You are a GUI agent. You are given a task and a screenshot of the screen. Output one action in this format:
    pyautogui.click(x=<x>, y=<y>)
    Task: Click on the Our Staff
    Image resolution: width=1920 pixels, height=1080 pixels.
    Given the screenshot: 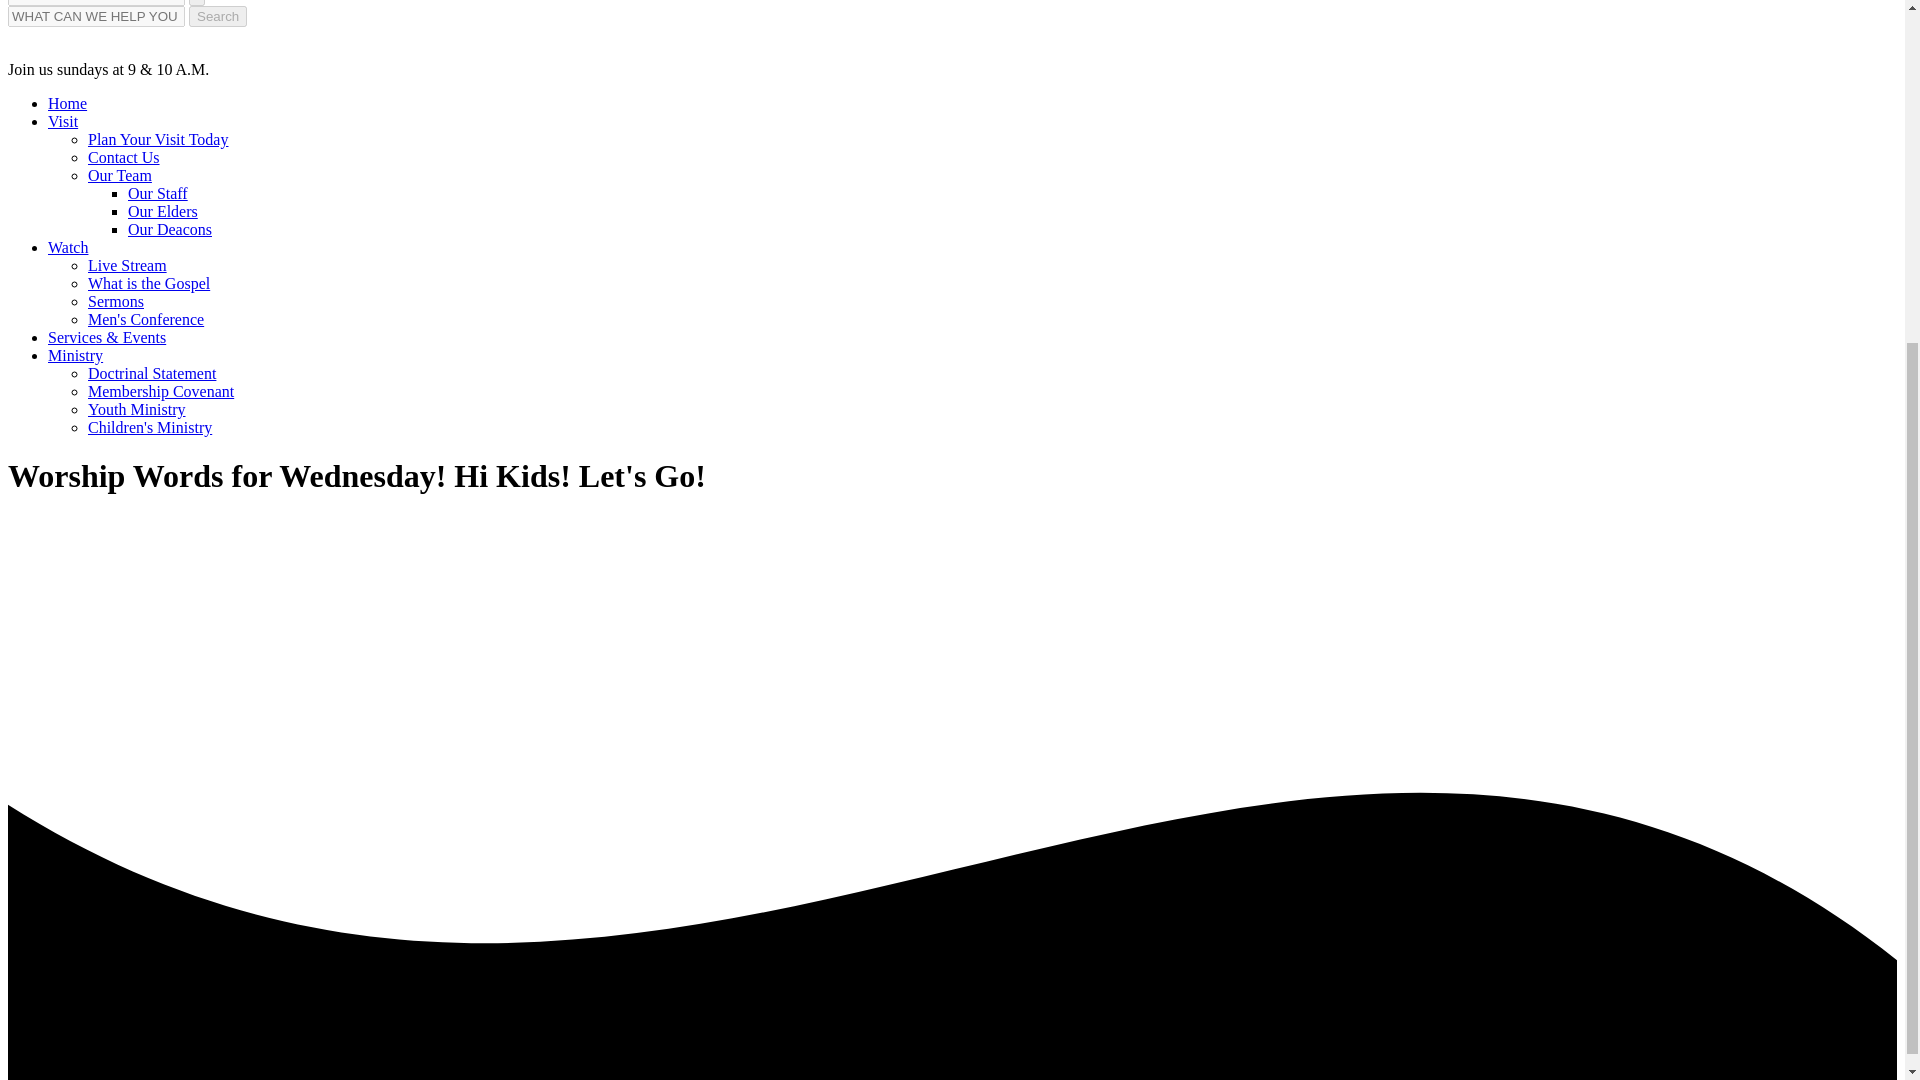 What is the action you would take?
    pyautogui.click(x=158, y=192)
    